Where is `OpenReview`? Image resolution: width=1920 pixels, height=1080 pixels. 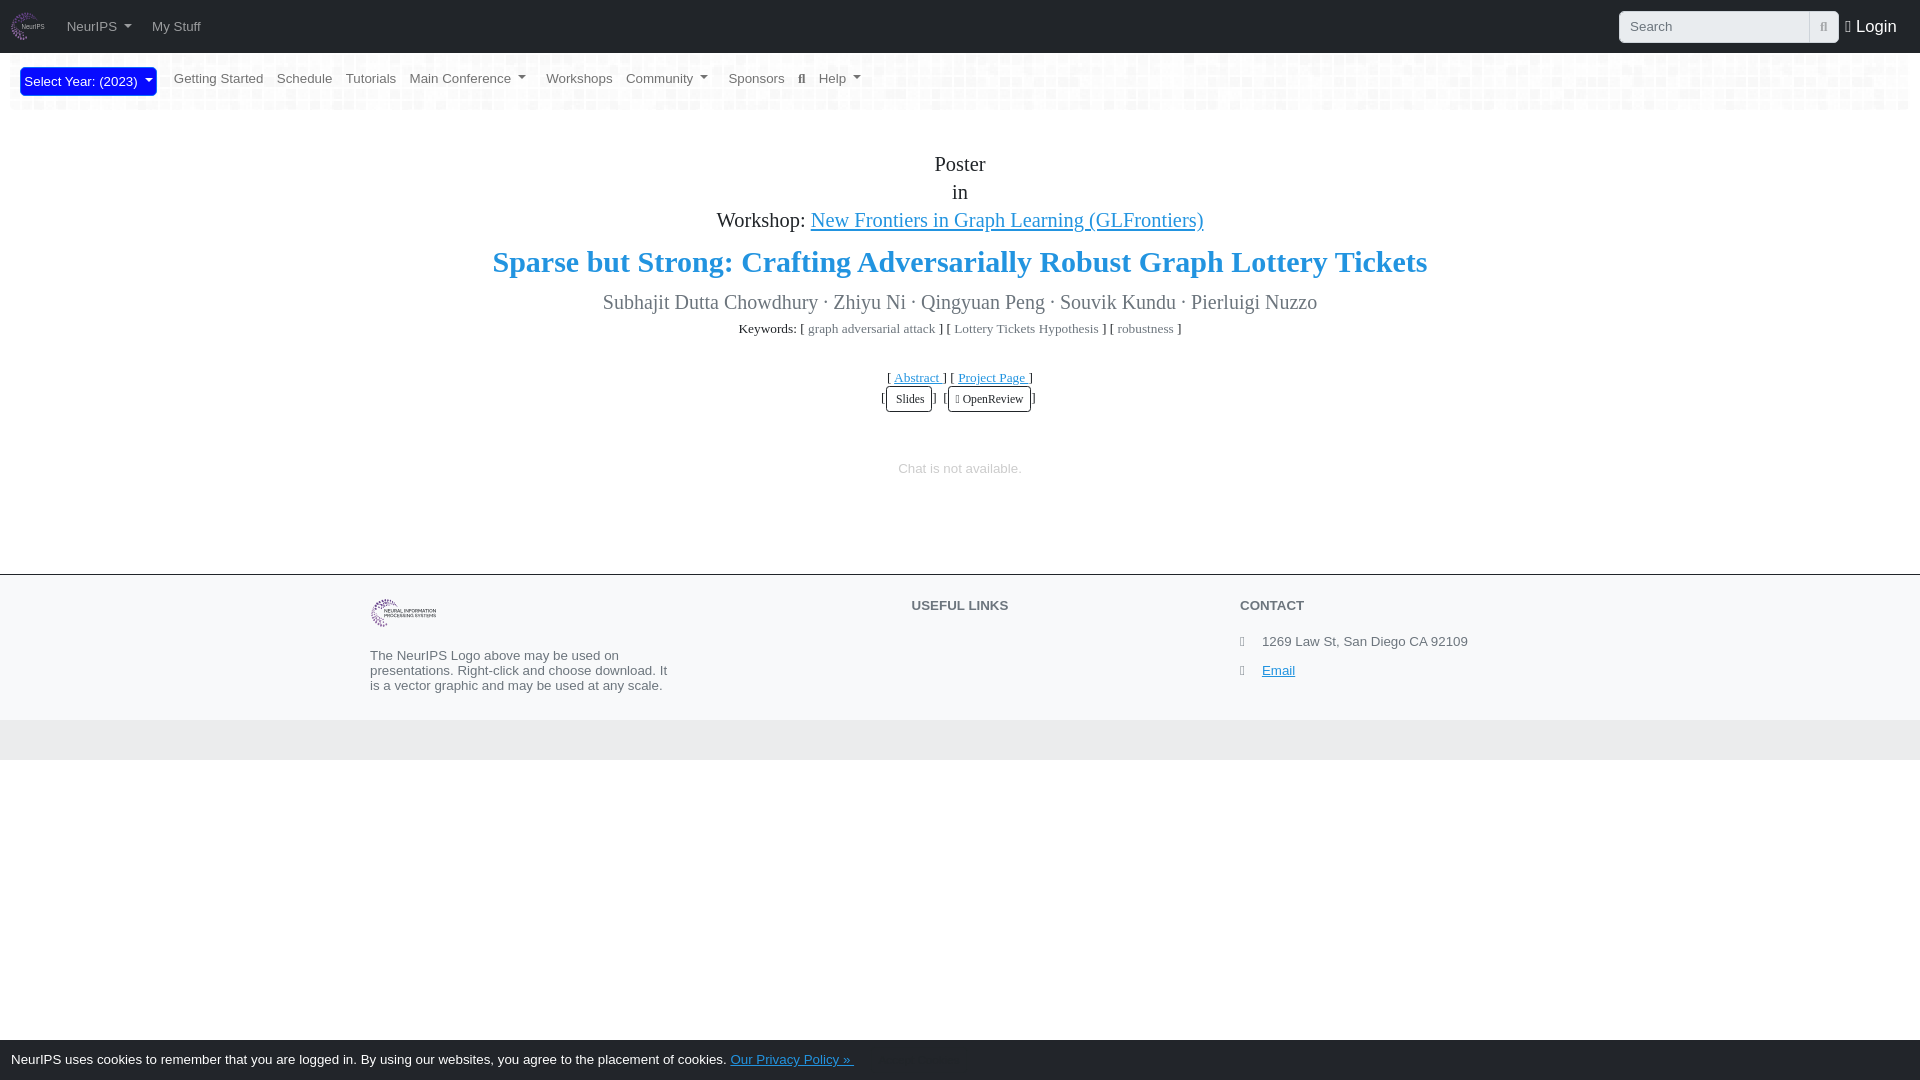
OpenReview is located at coordinates (990, 398).